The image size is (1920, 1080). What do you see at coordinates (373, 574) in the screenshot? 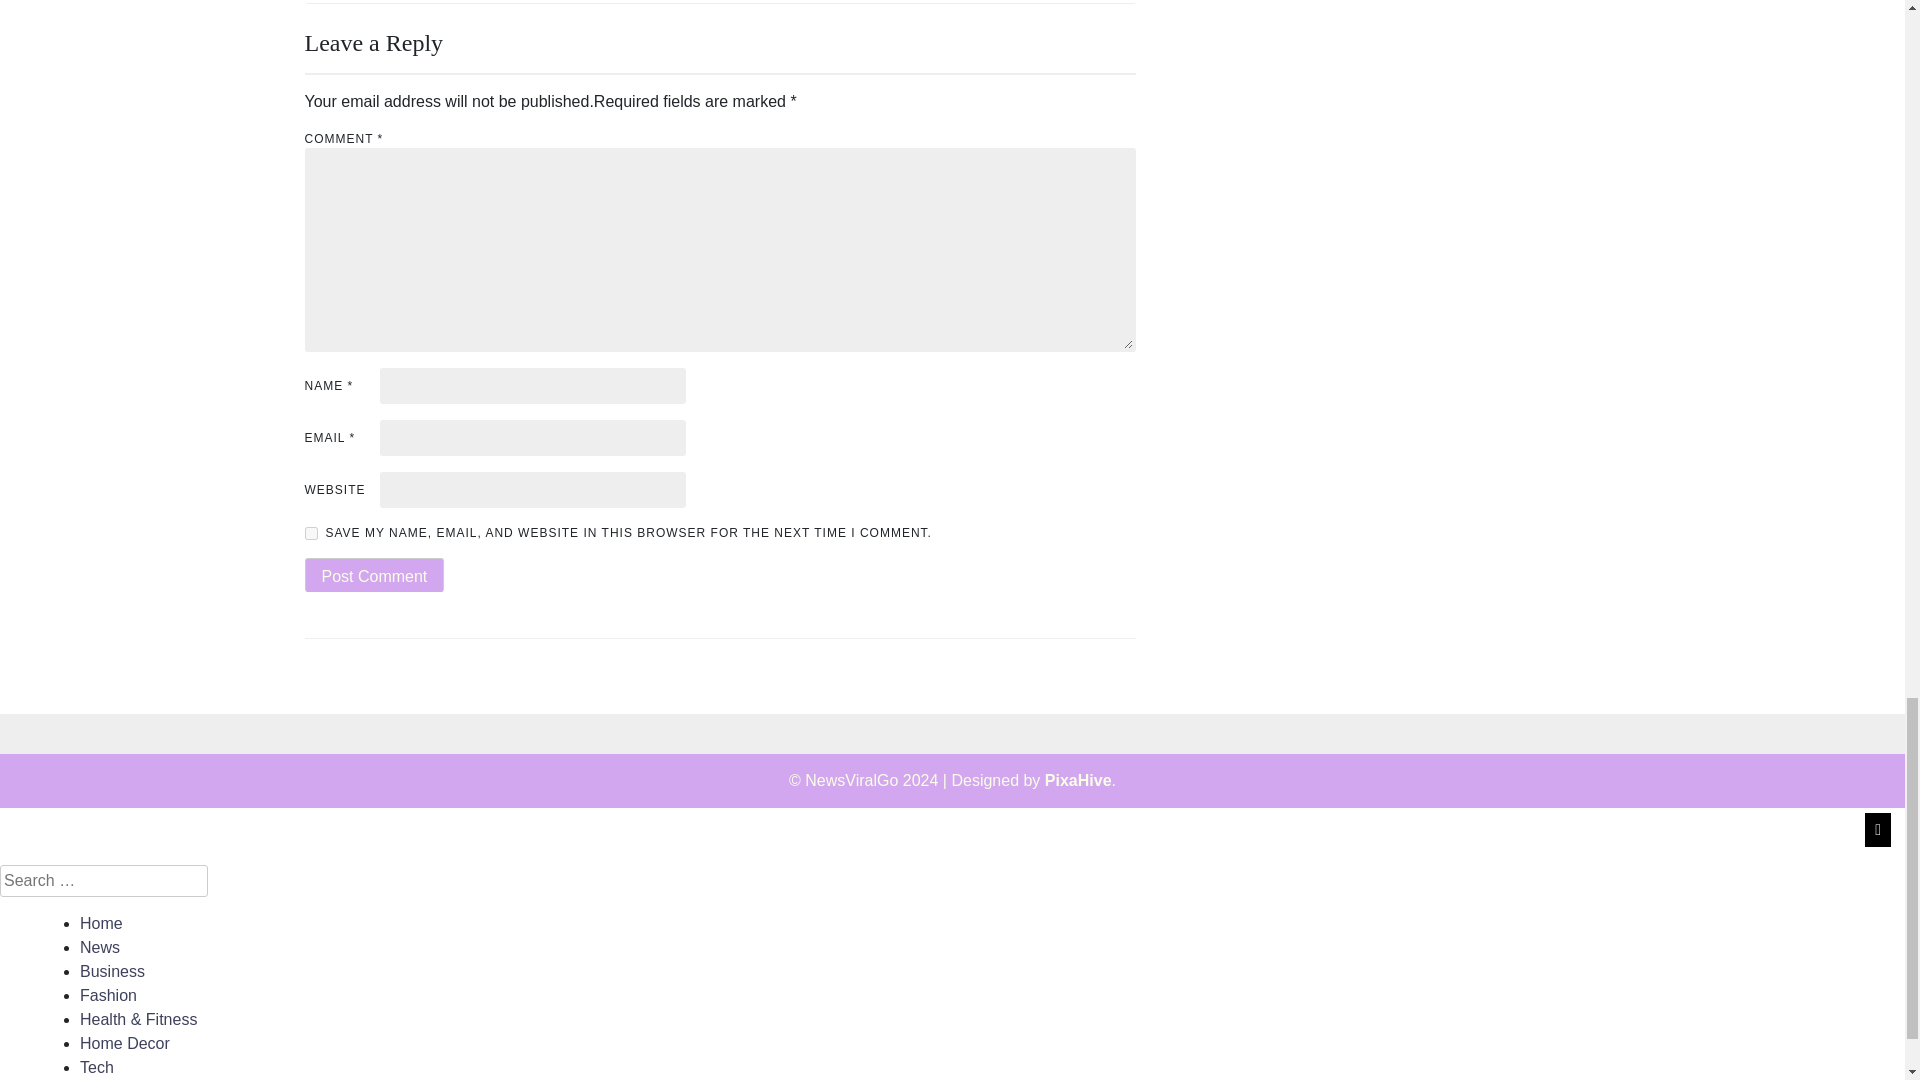
I see `Post Comment` at bounding box center [373, 574].